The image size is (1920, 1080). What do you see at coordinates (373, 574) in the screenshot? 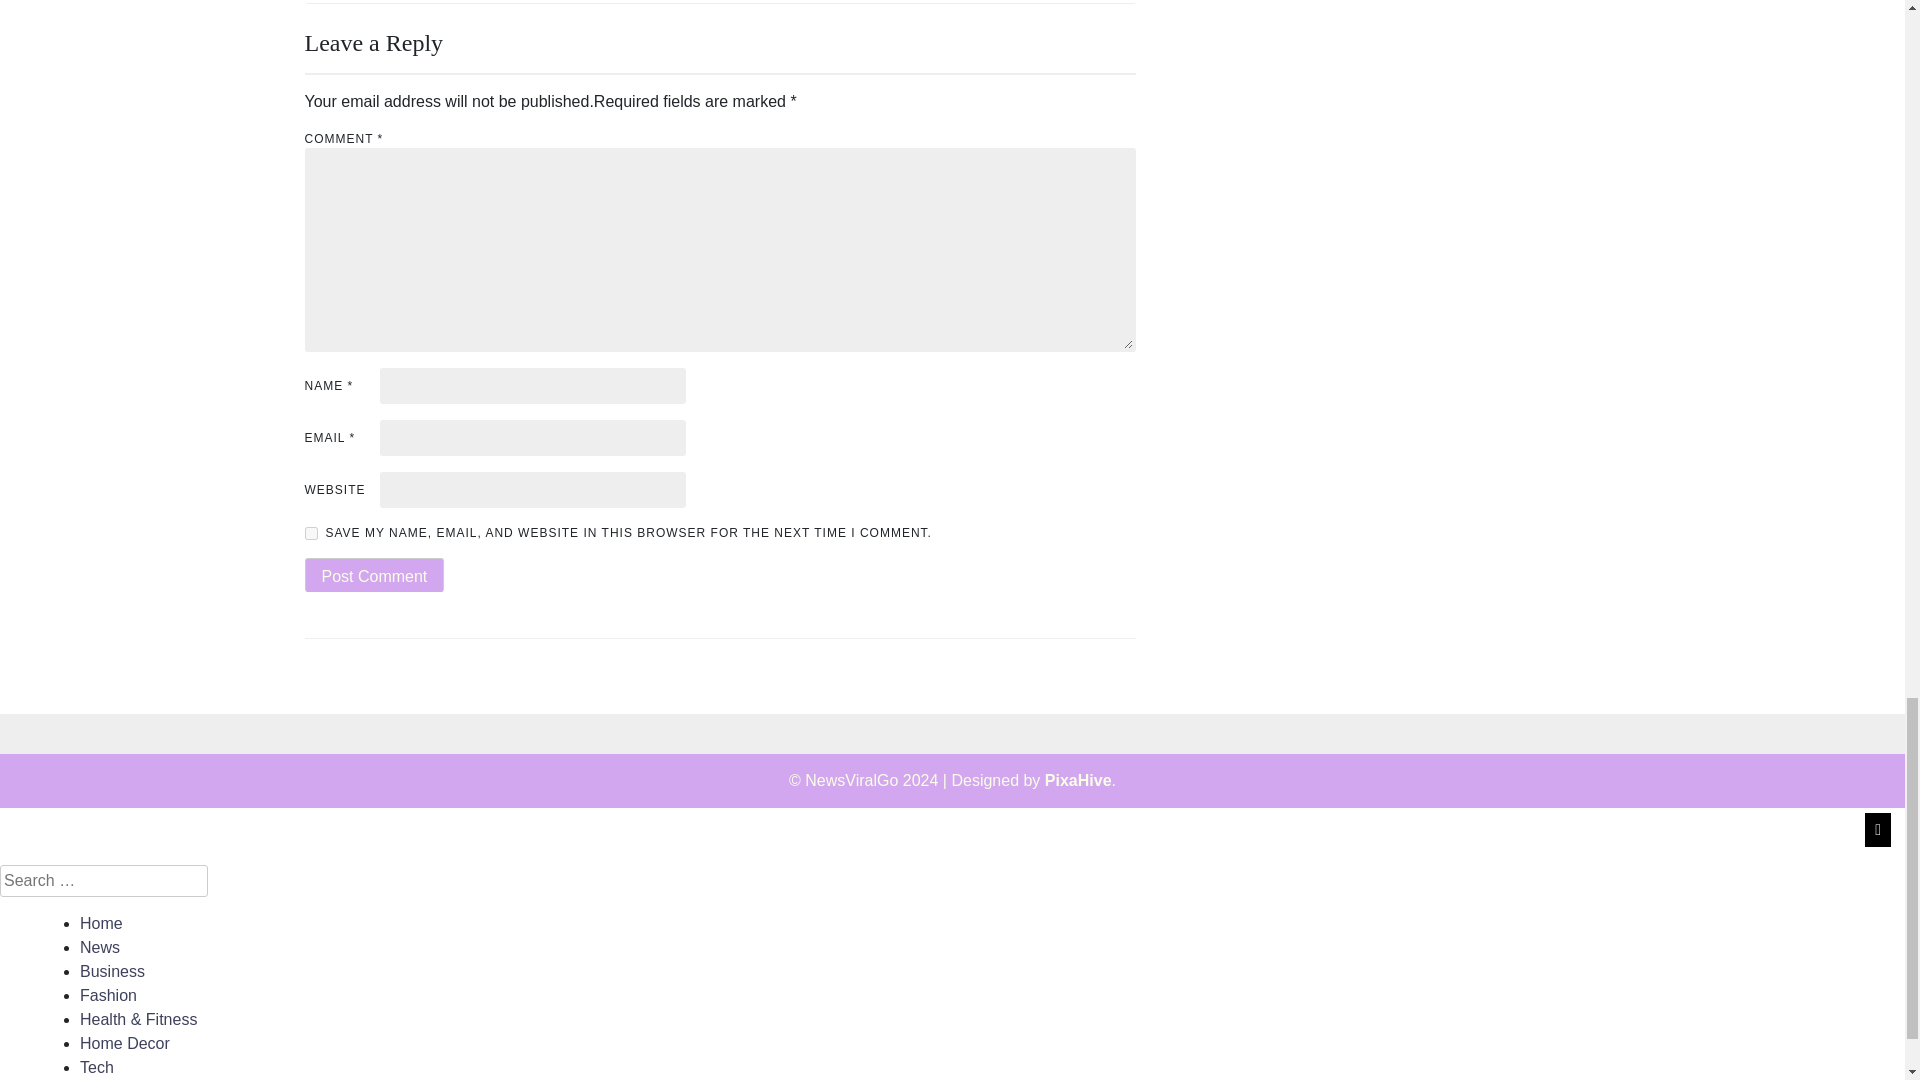
I see `Post Comment` at bounding box center [373, 574].